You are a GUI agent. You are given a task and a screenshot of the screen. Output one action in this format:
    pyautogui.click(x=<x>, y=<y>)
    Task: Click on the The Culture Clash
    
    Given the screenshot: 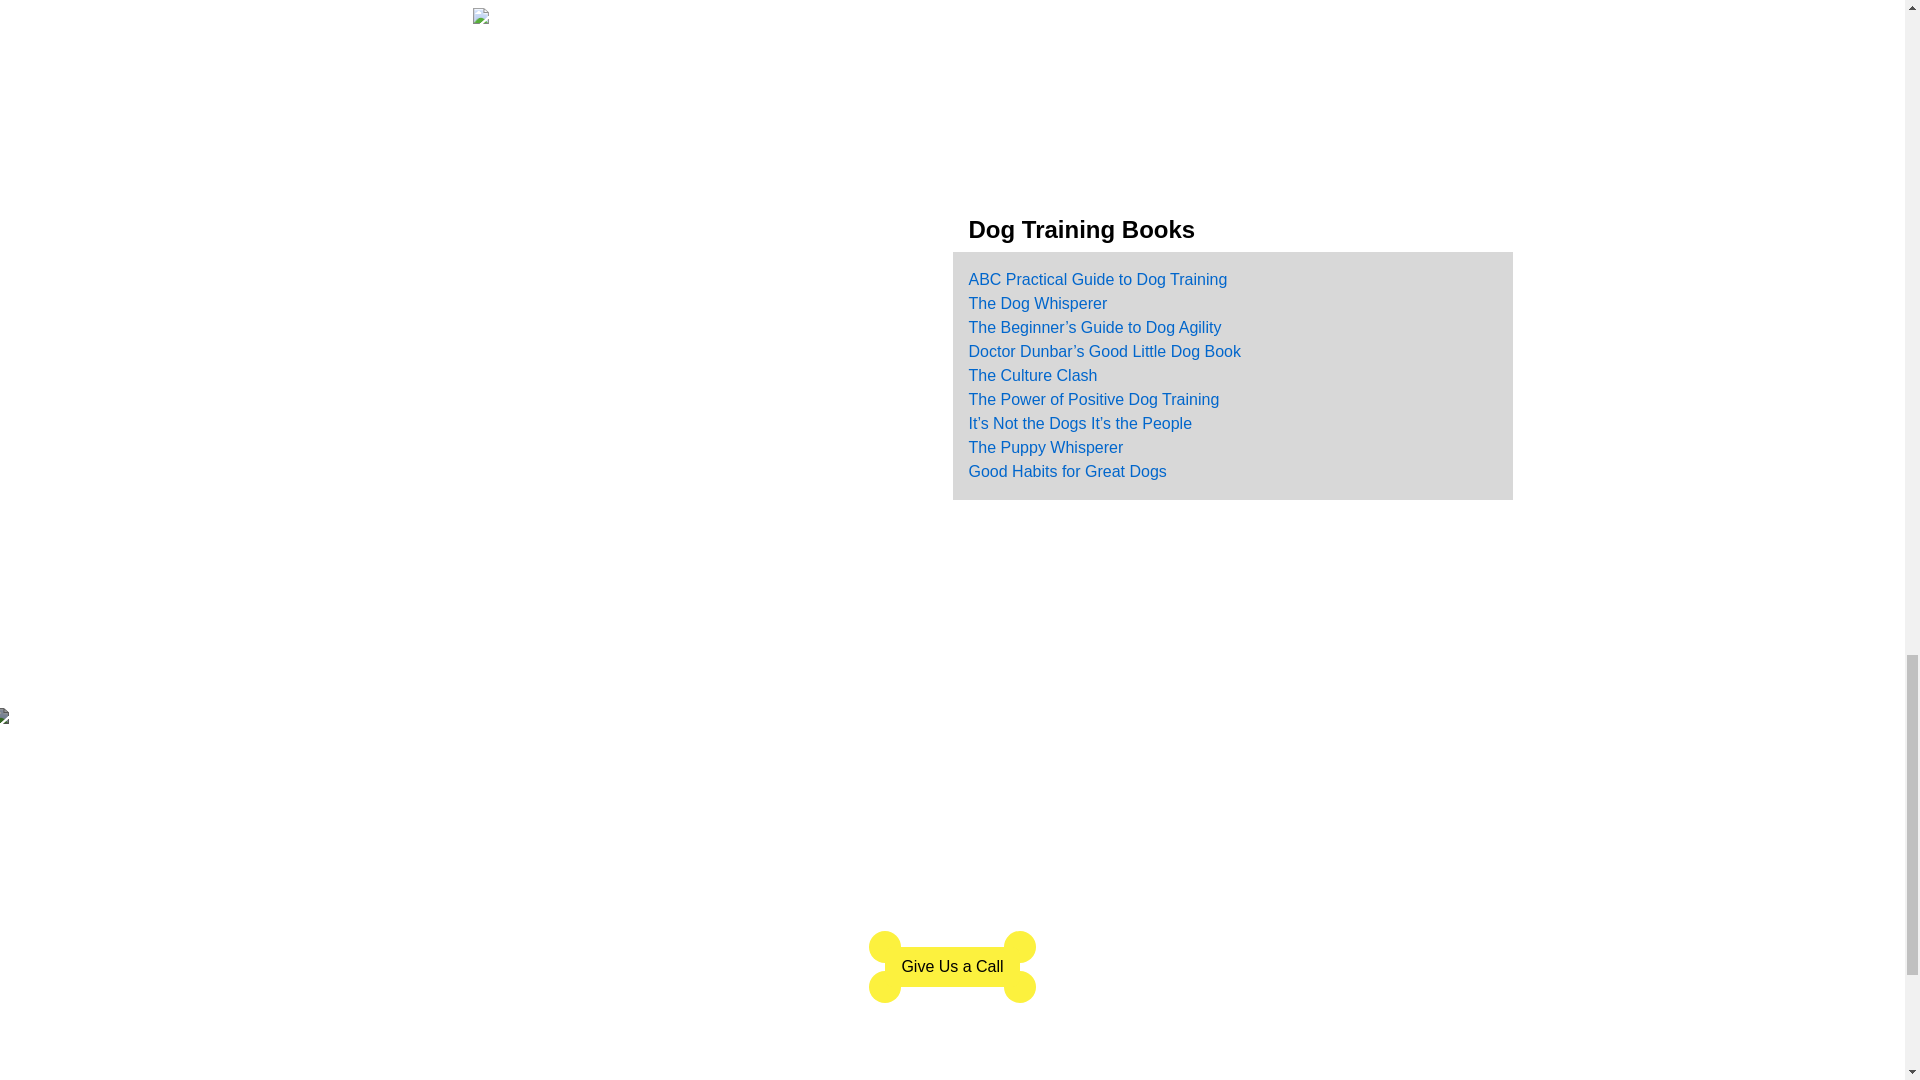 What is the action you would take?
    pyautogui.click(x=1032, y=376)
    